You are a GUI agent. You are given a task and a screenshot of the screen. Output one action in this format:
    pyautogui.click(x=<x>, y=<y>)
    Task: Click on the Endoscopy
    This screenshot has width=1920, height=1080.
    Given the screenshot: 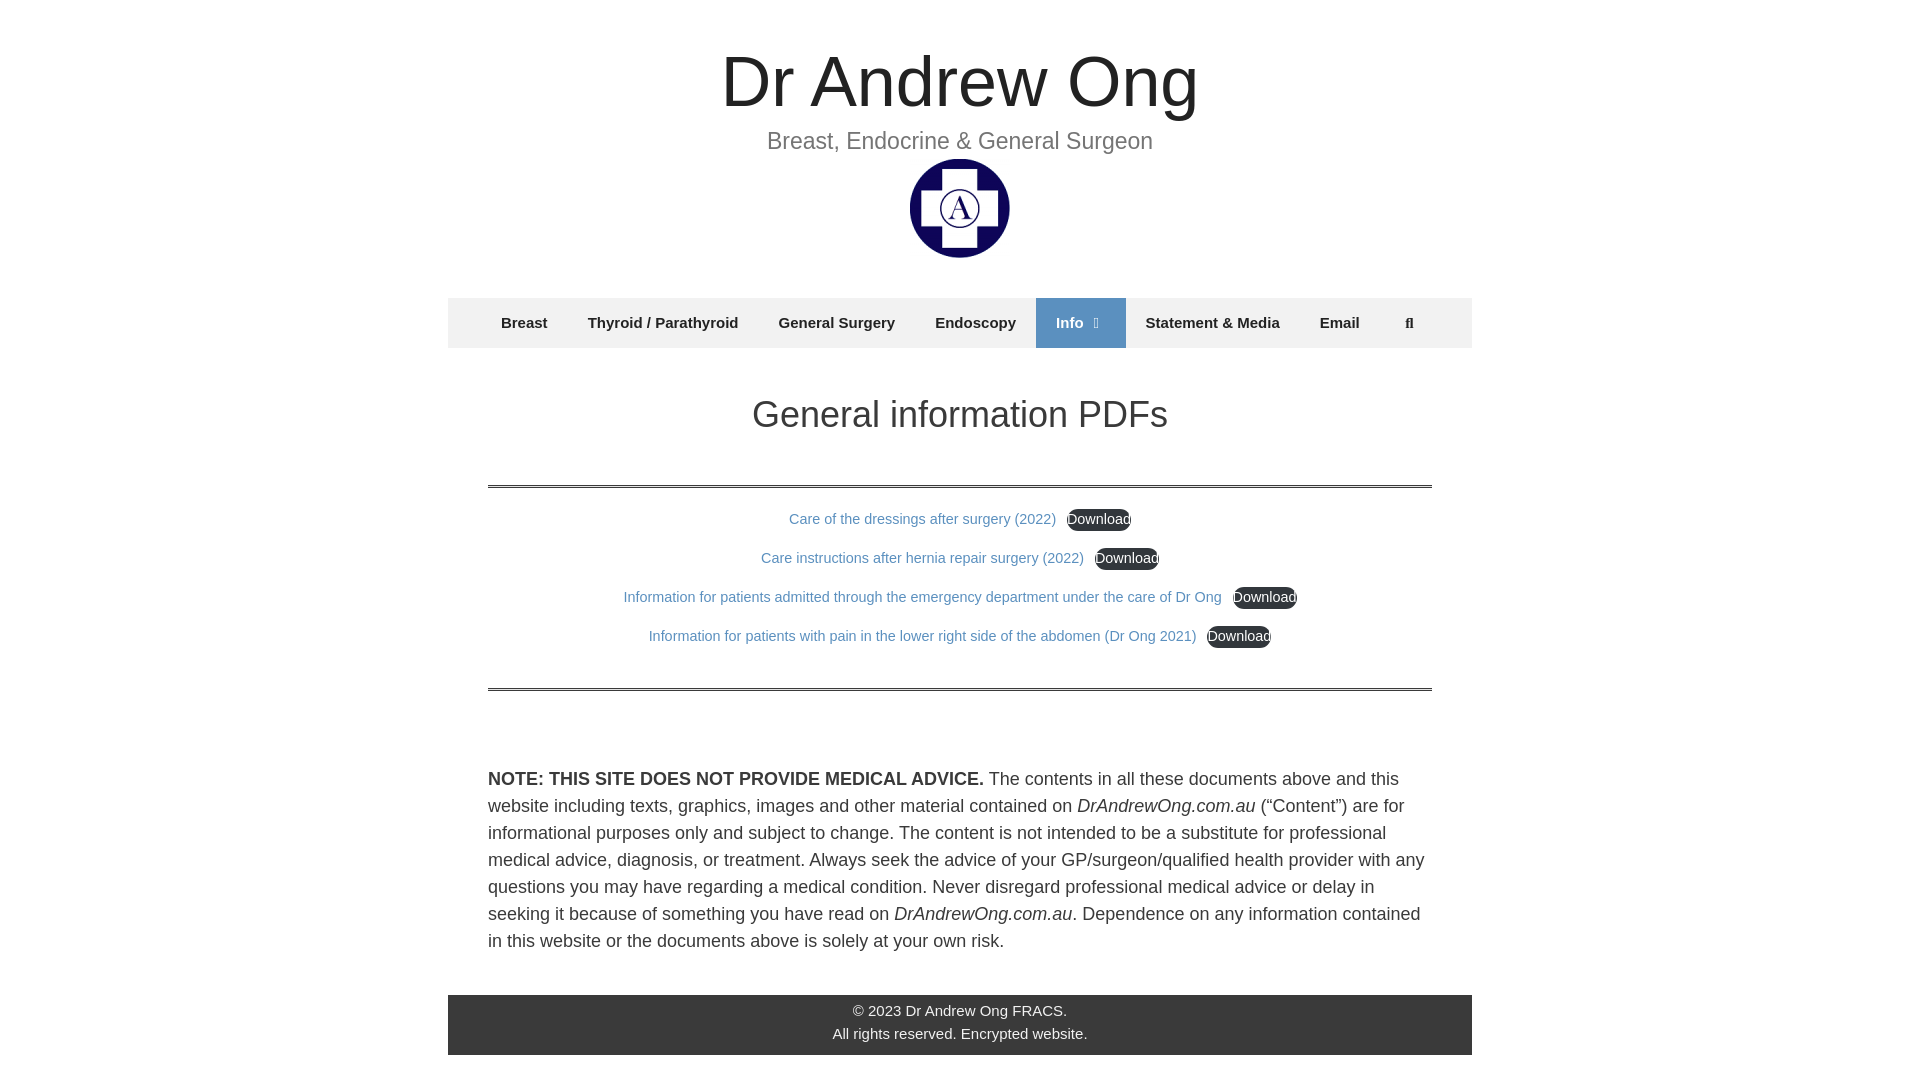 What is the action you would take?
    pyautogui.click(x=976, y=323)
    